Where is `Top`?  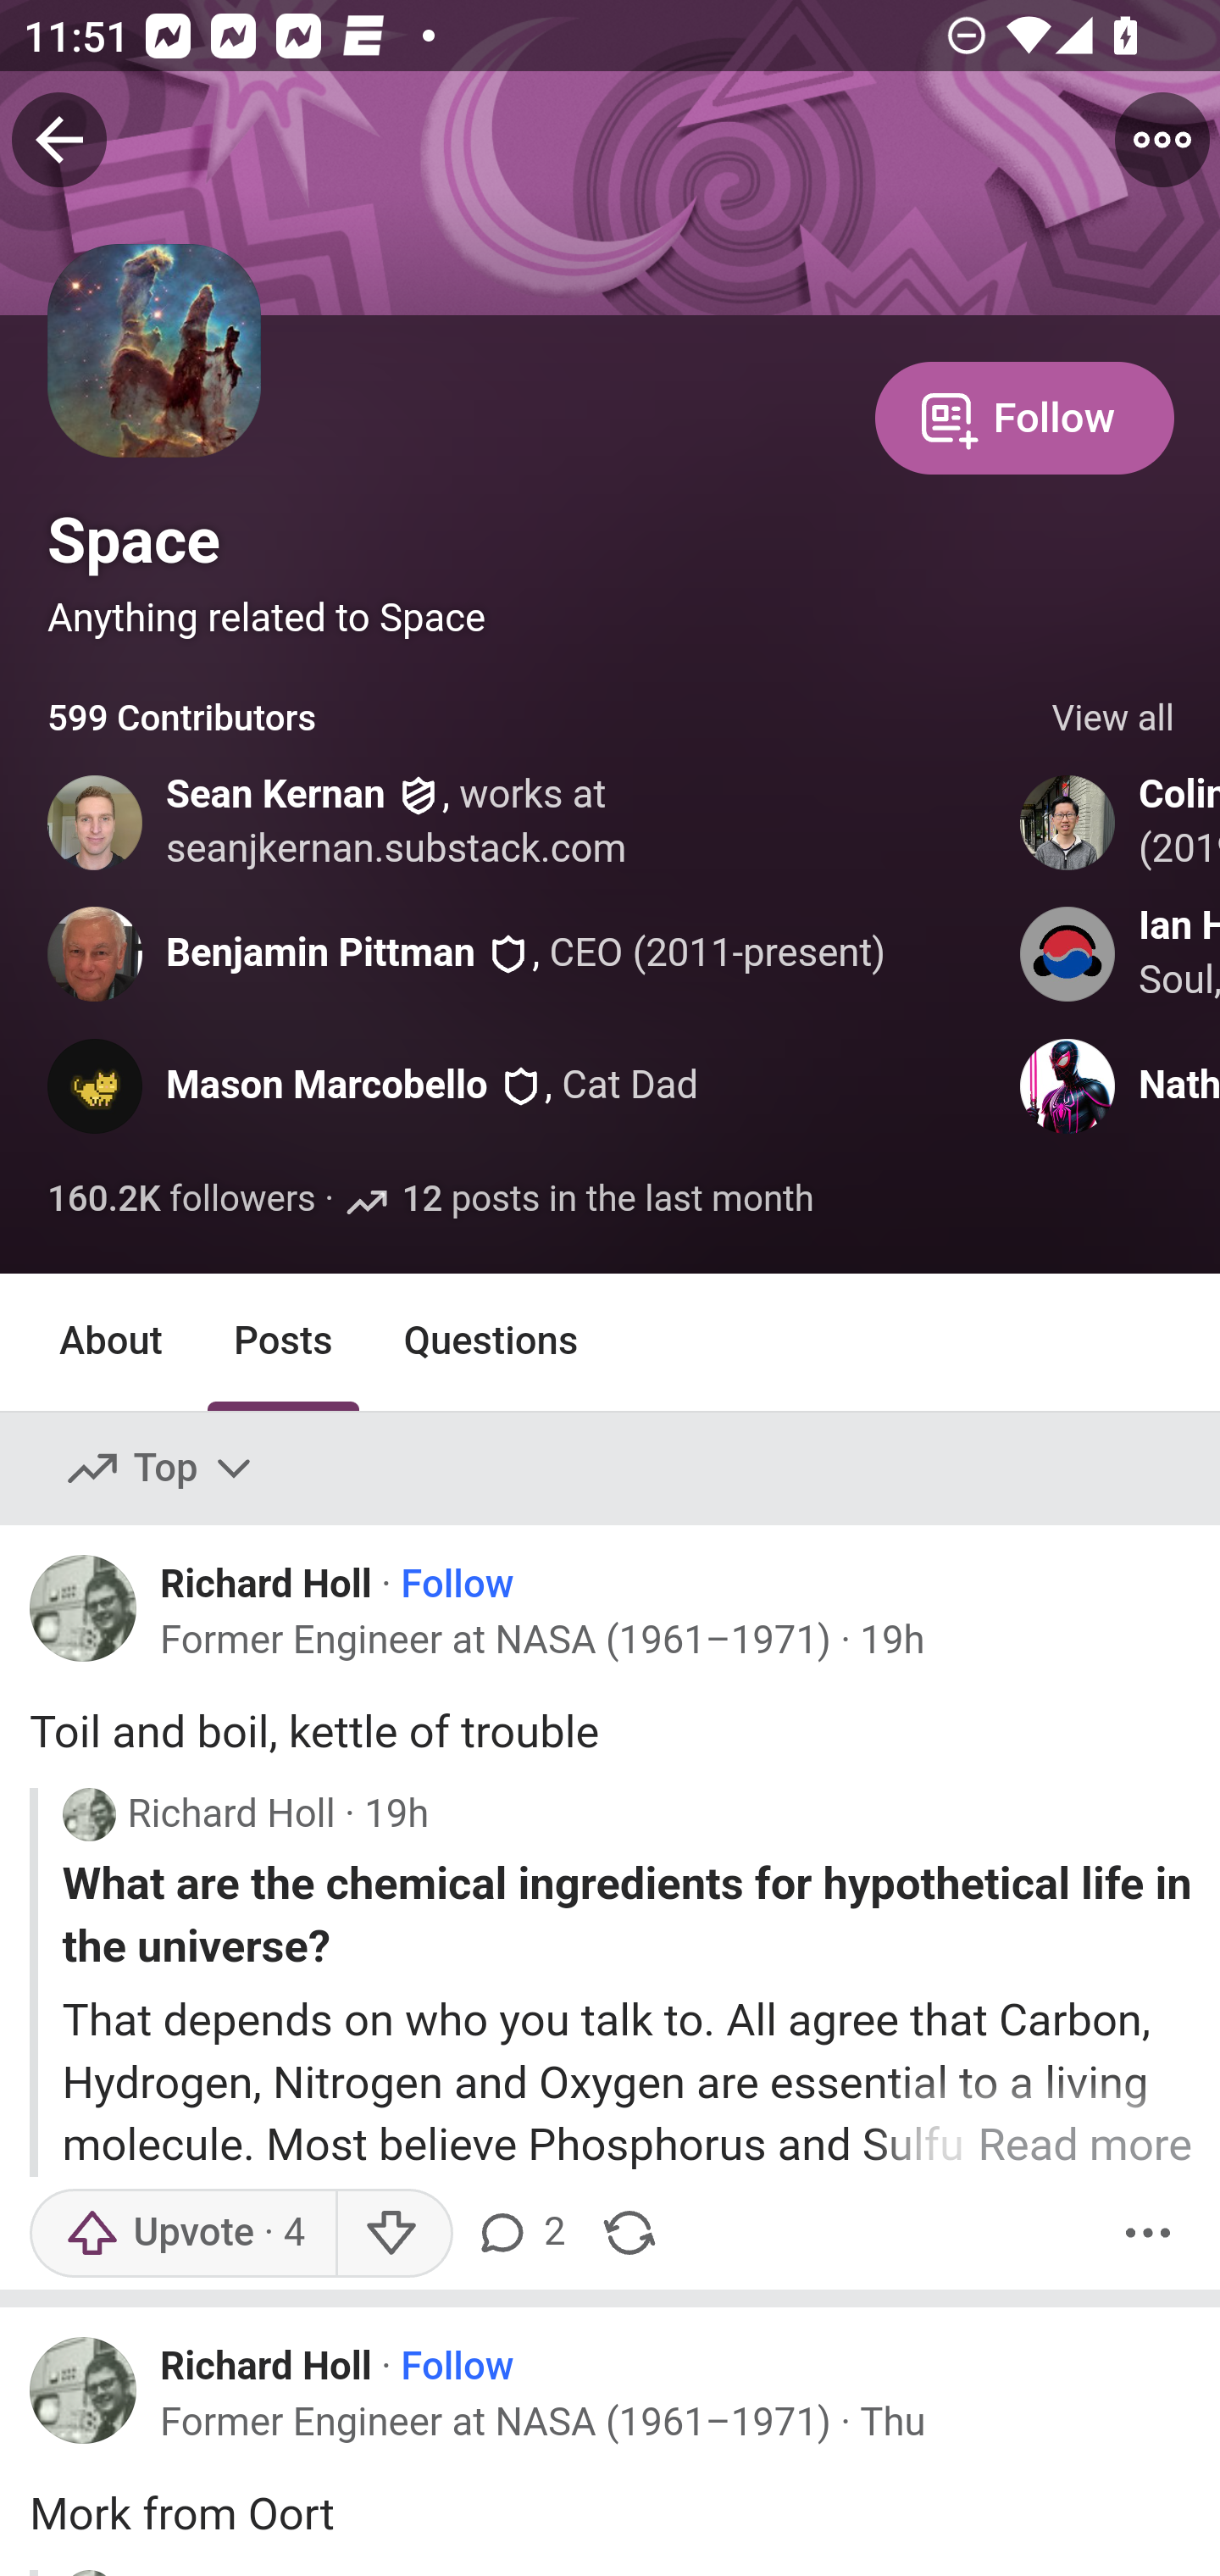 Top is located at coordinates (161, 1469).